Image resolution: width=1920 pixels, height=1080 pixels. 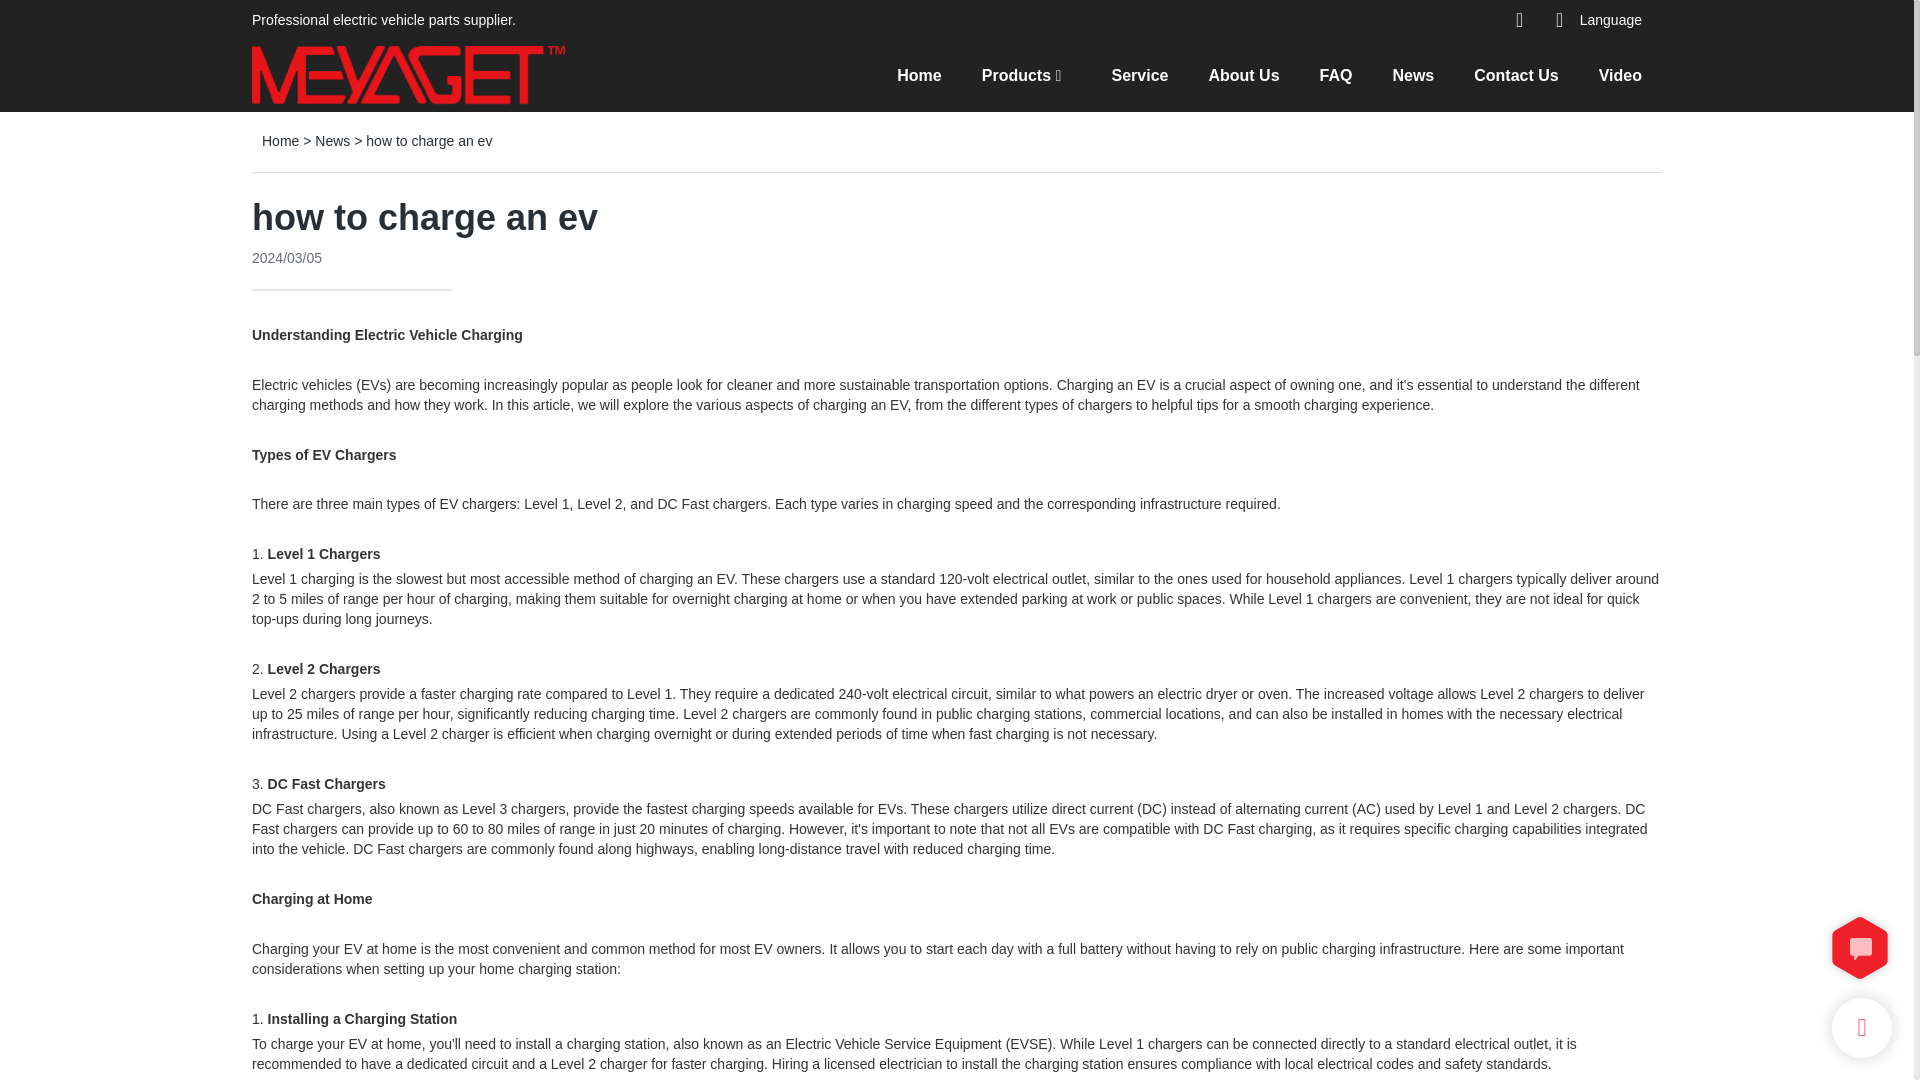 What do you see at coordinates (1242, 74) in the screenshot?
I see `About Us` at bounding box center [1242, 74].